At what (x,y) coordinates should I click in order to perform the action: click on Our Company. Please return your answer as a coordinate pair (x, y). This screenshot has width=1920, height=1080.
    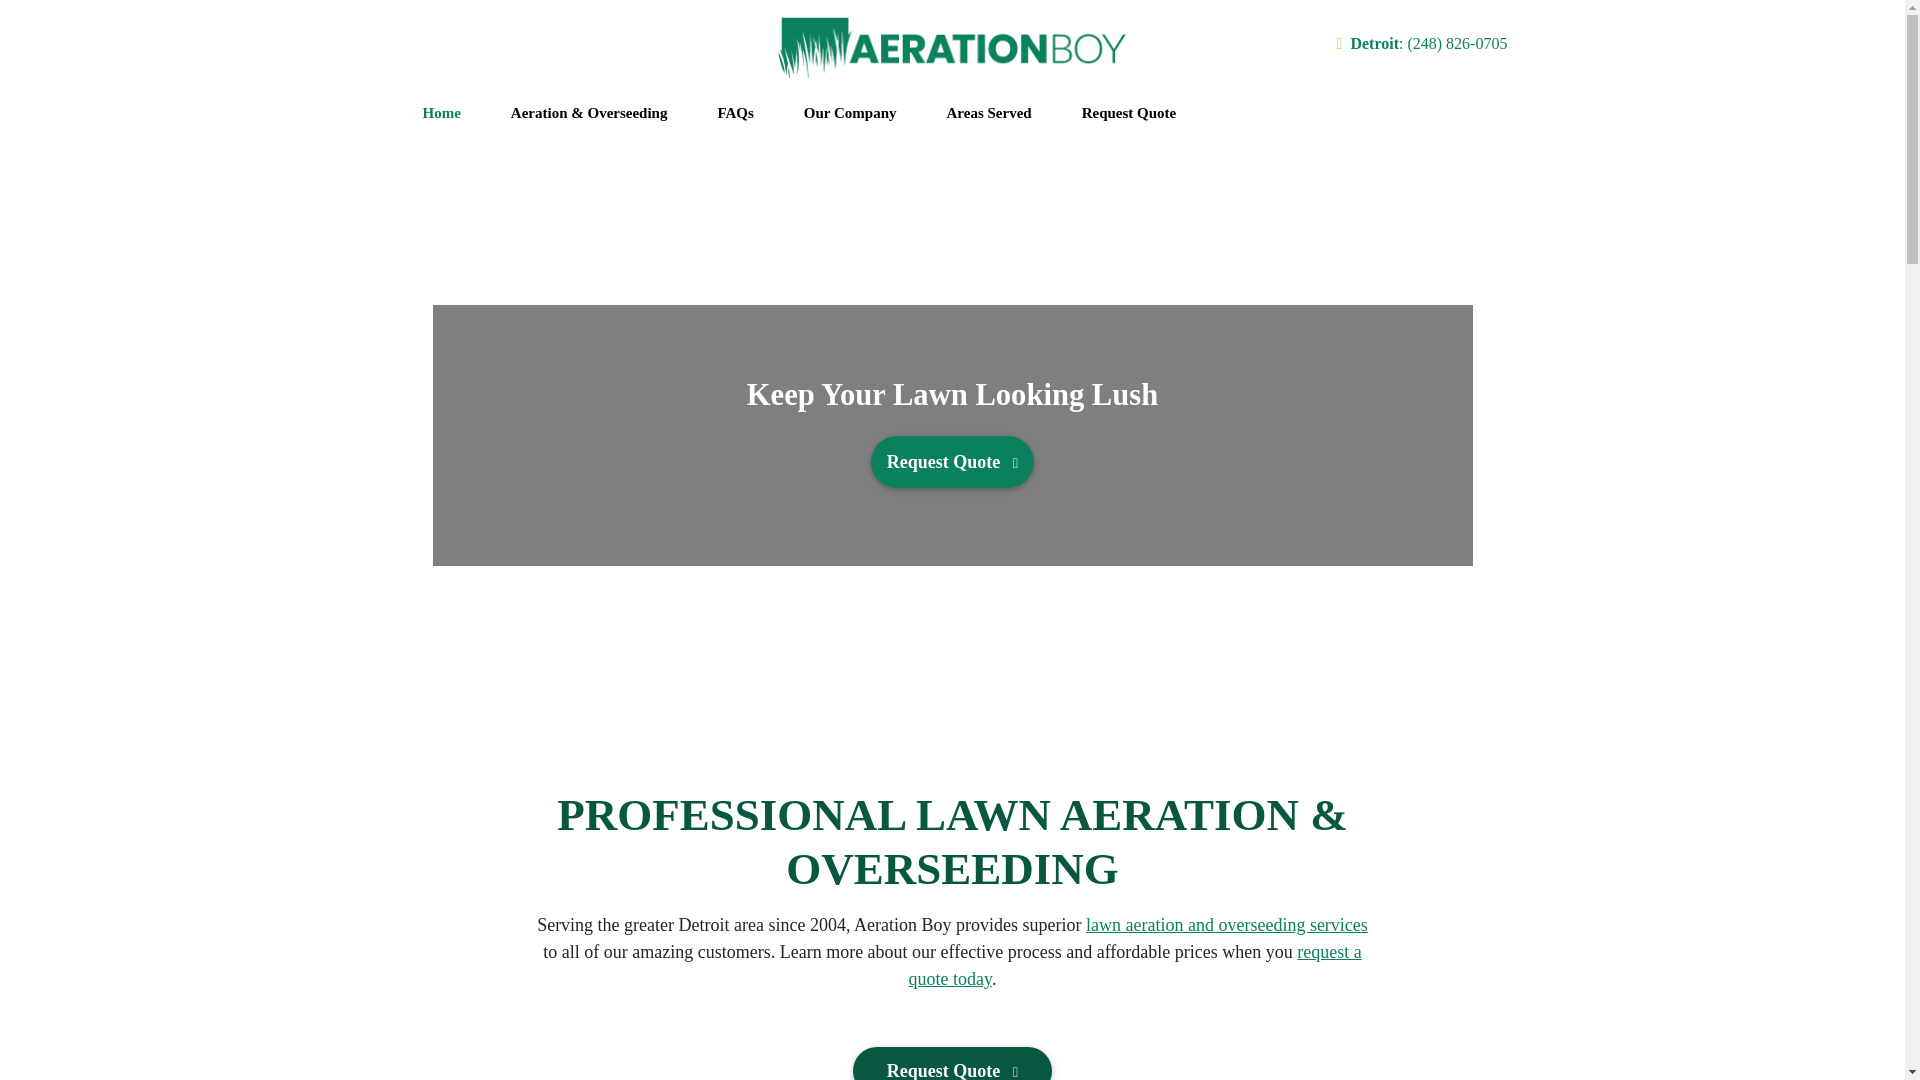
    Looking at the image, I should click on (850, 114).